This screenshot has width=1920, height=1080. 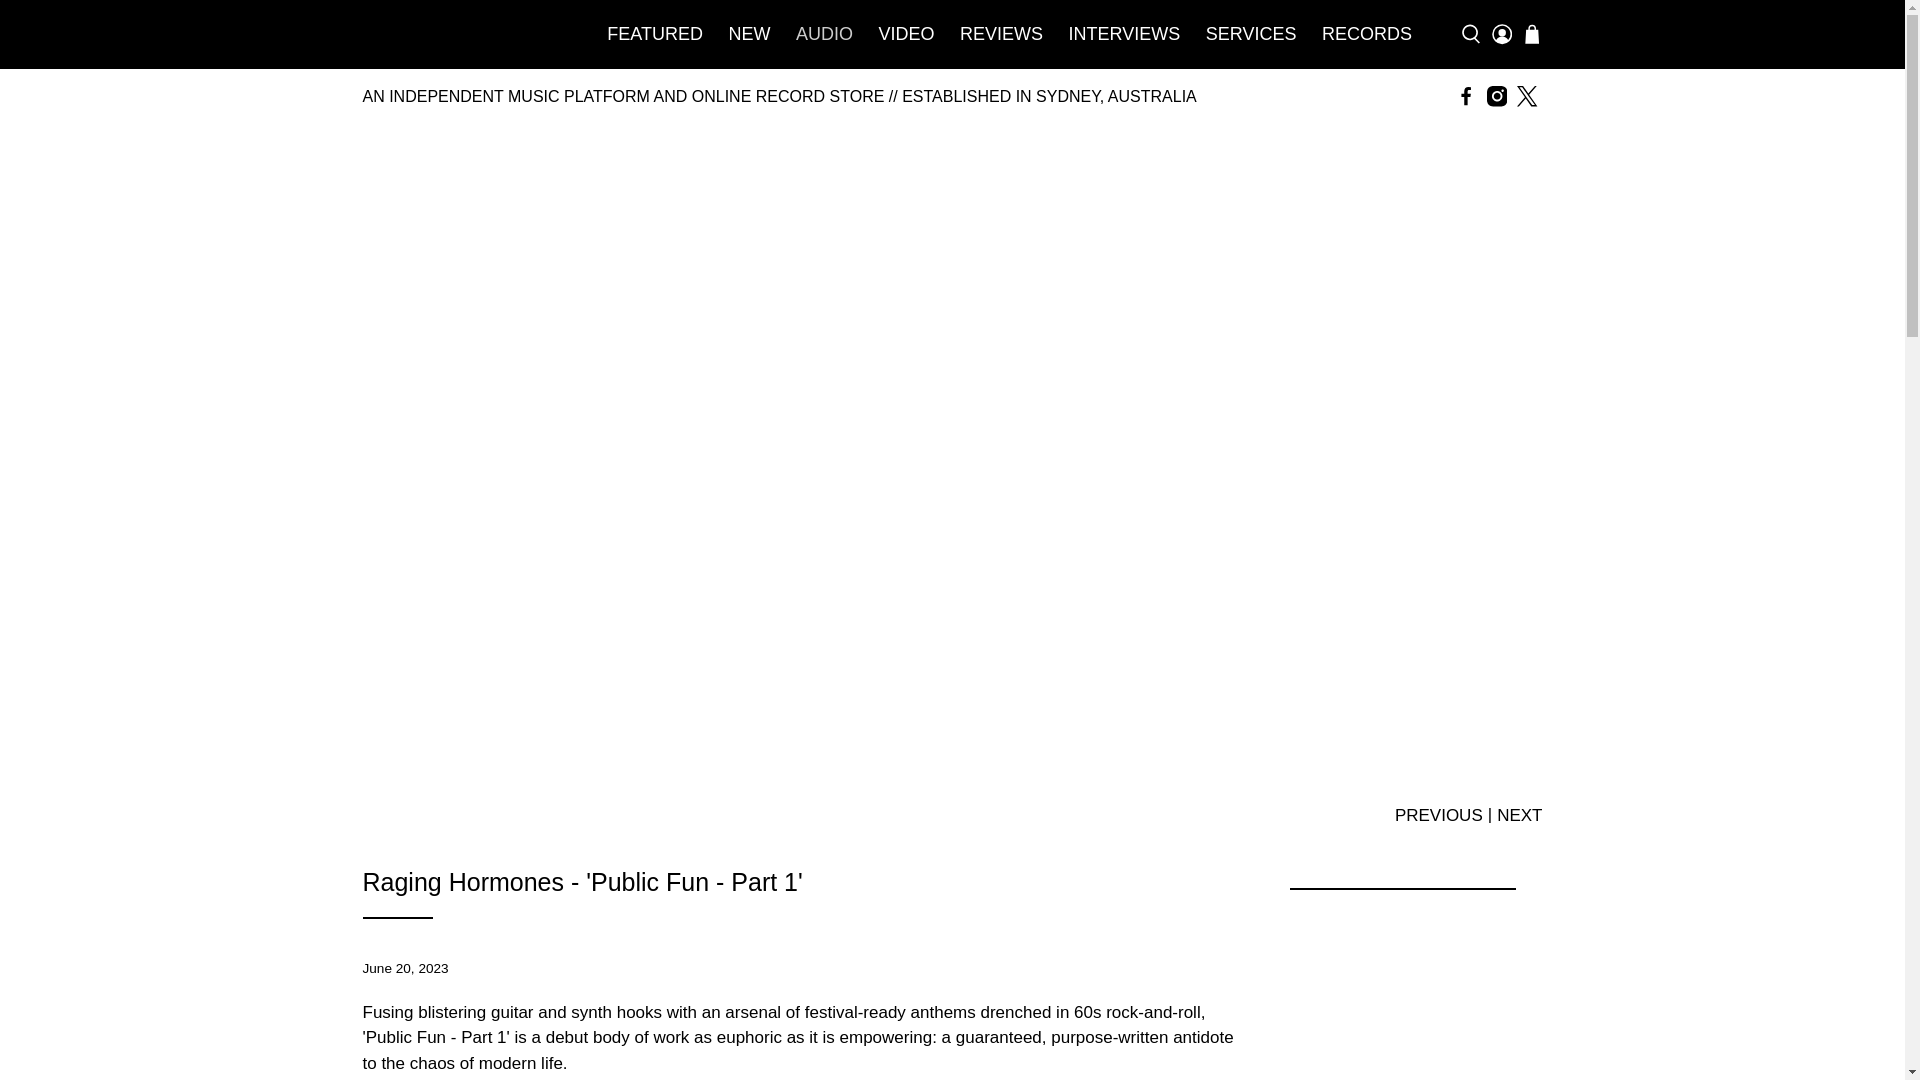 What do you see at coordinates (656, 34) in the screenshot?
I see `FEATURED` at bounding box center [656, 34].